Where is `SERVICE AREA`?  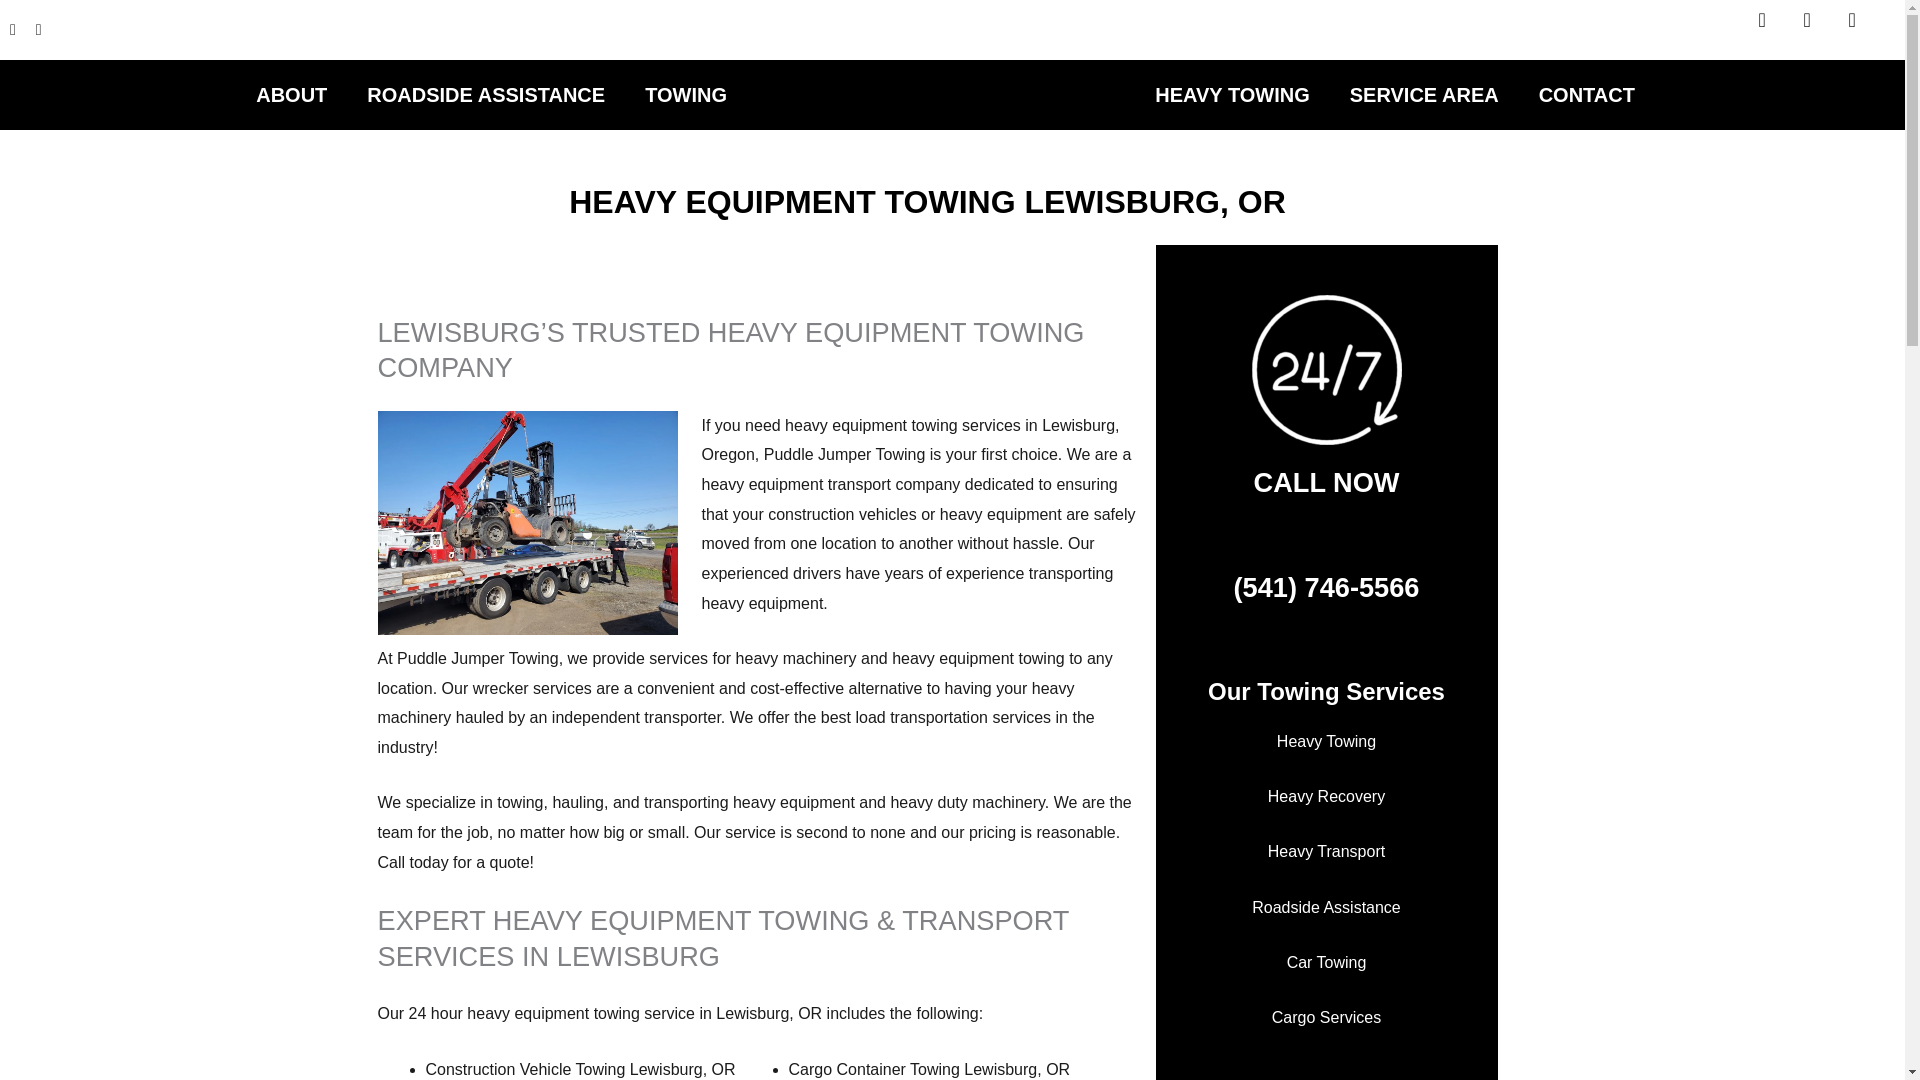
SERVICE AREA is located at coordinates (1429, 94).